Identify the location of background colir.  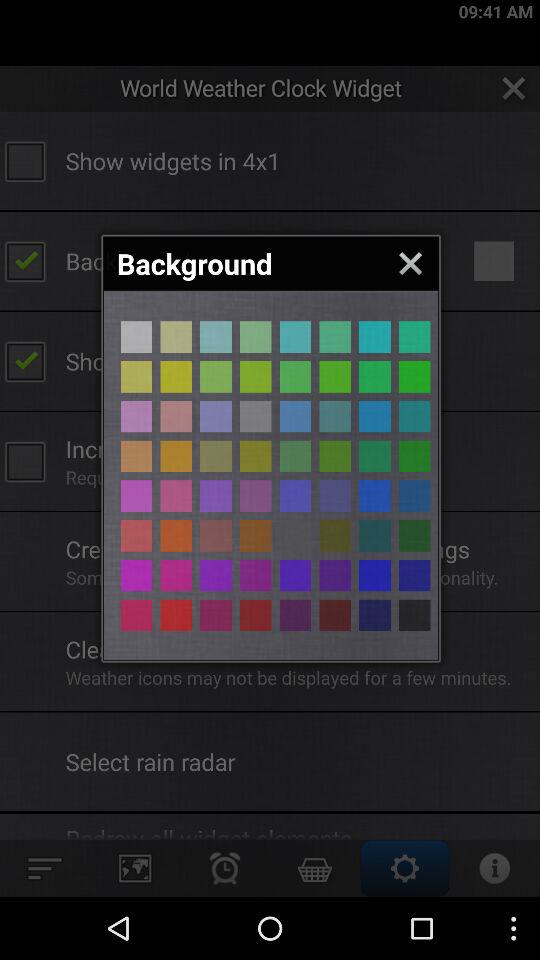
(256, 615).